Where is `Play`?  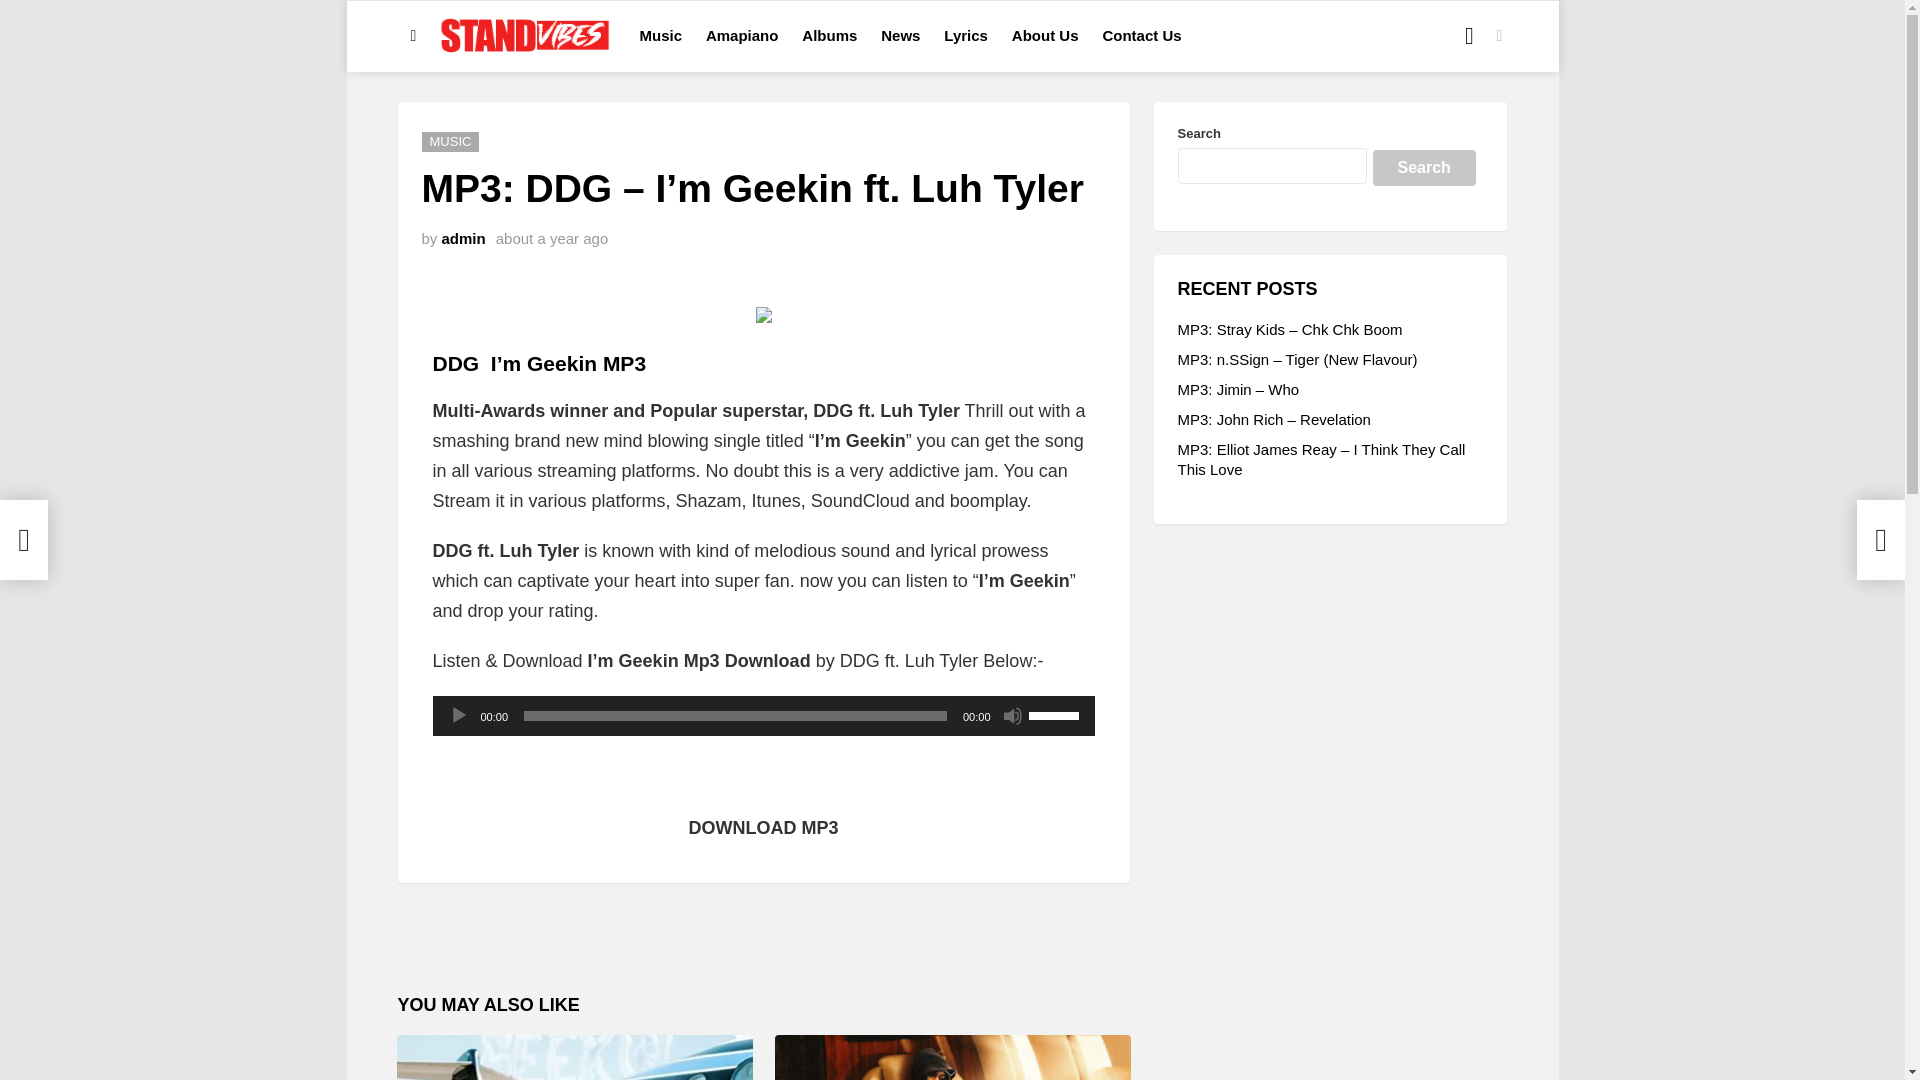
Play is located at coordinates (458, 716).